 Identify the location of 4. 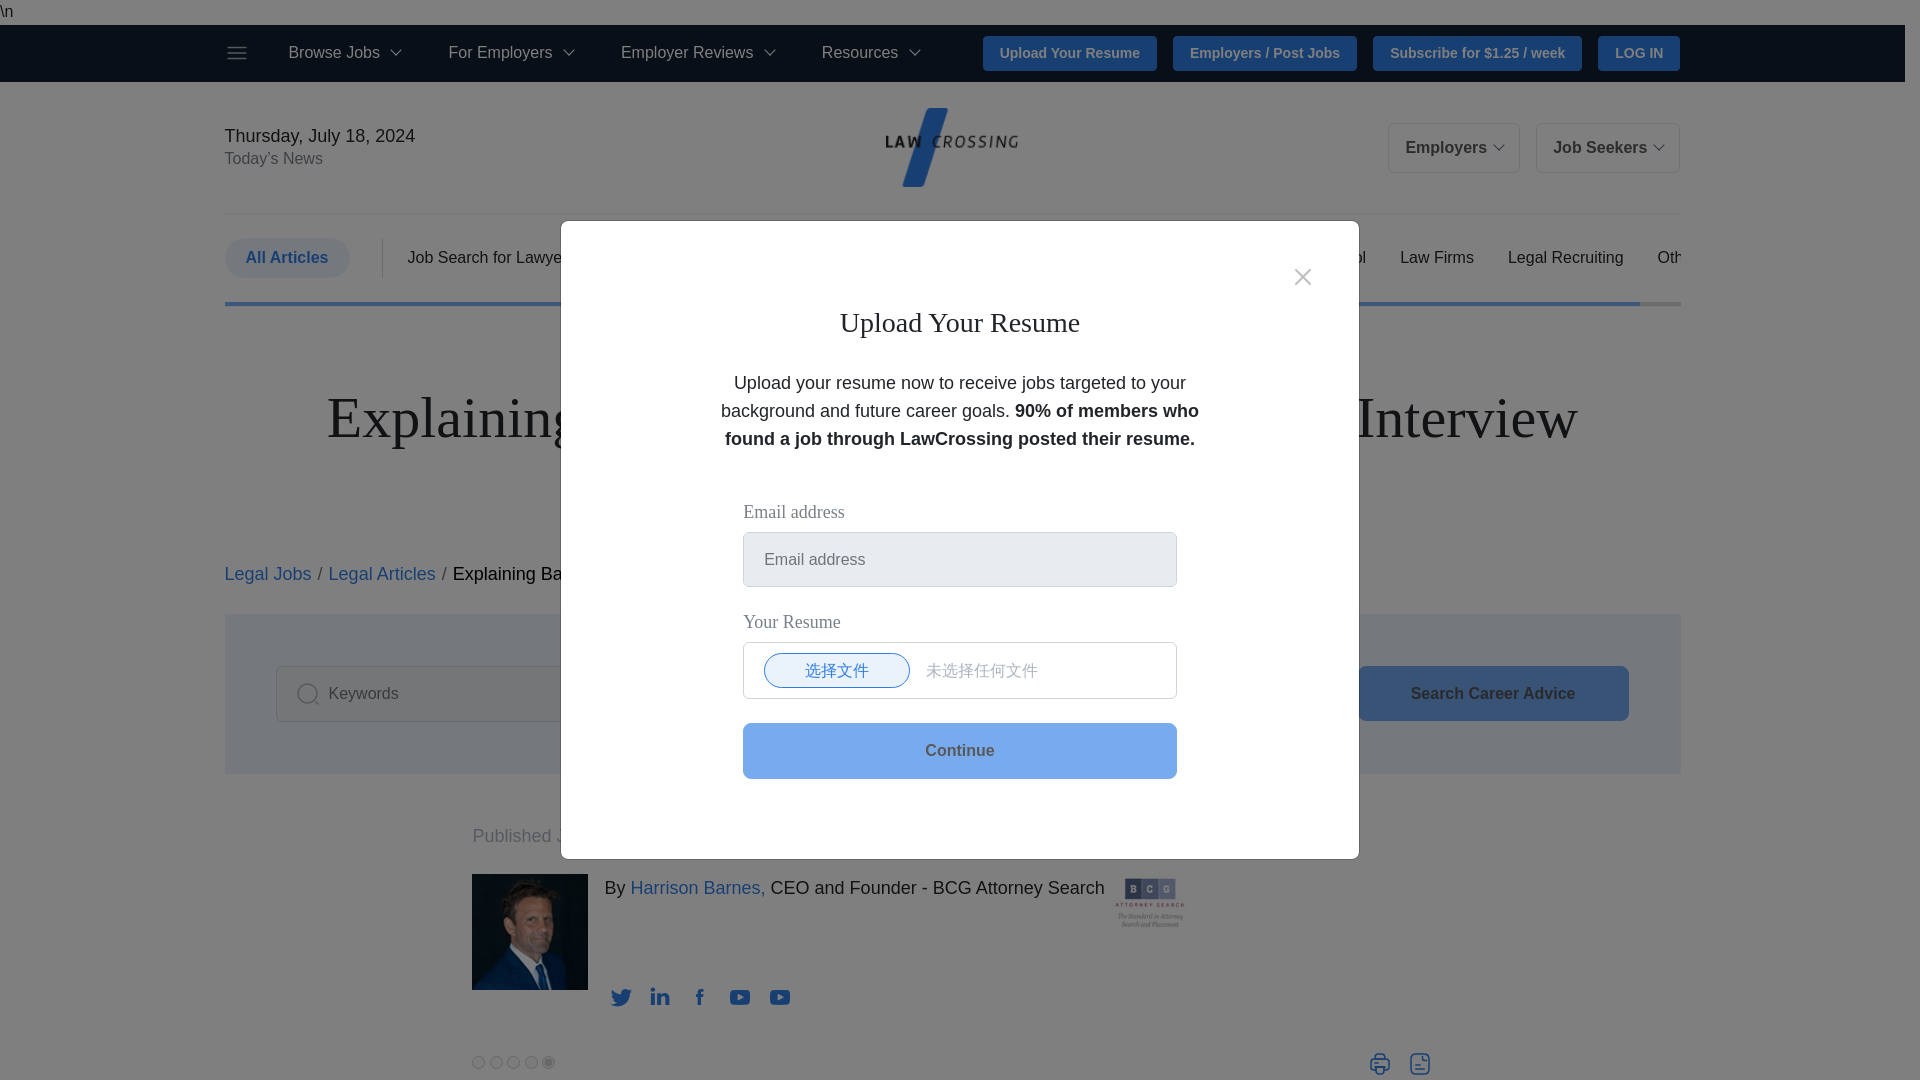
(530, 1062).